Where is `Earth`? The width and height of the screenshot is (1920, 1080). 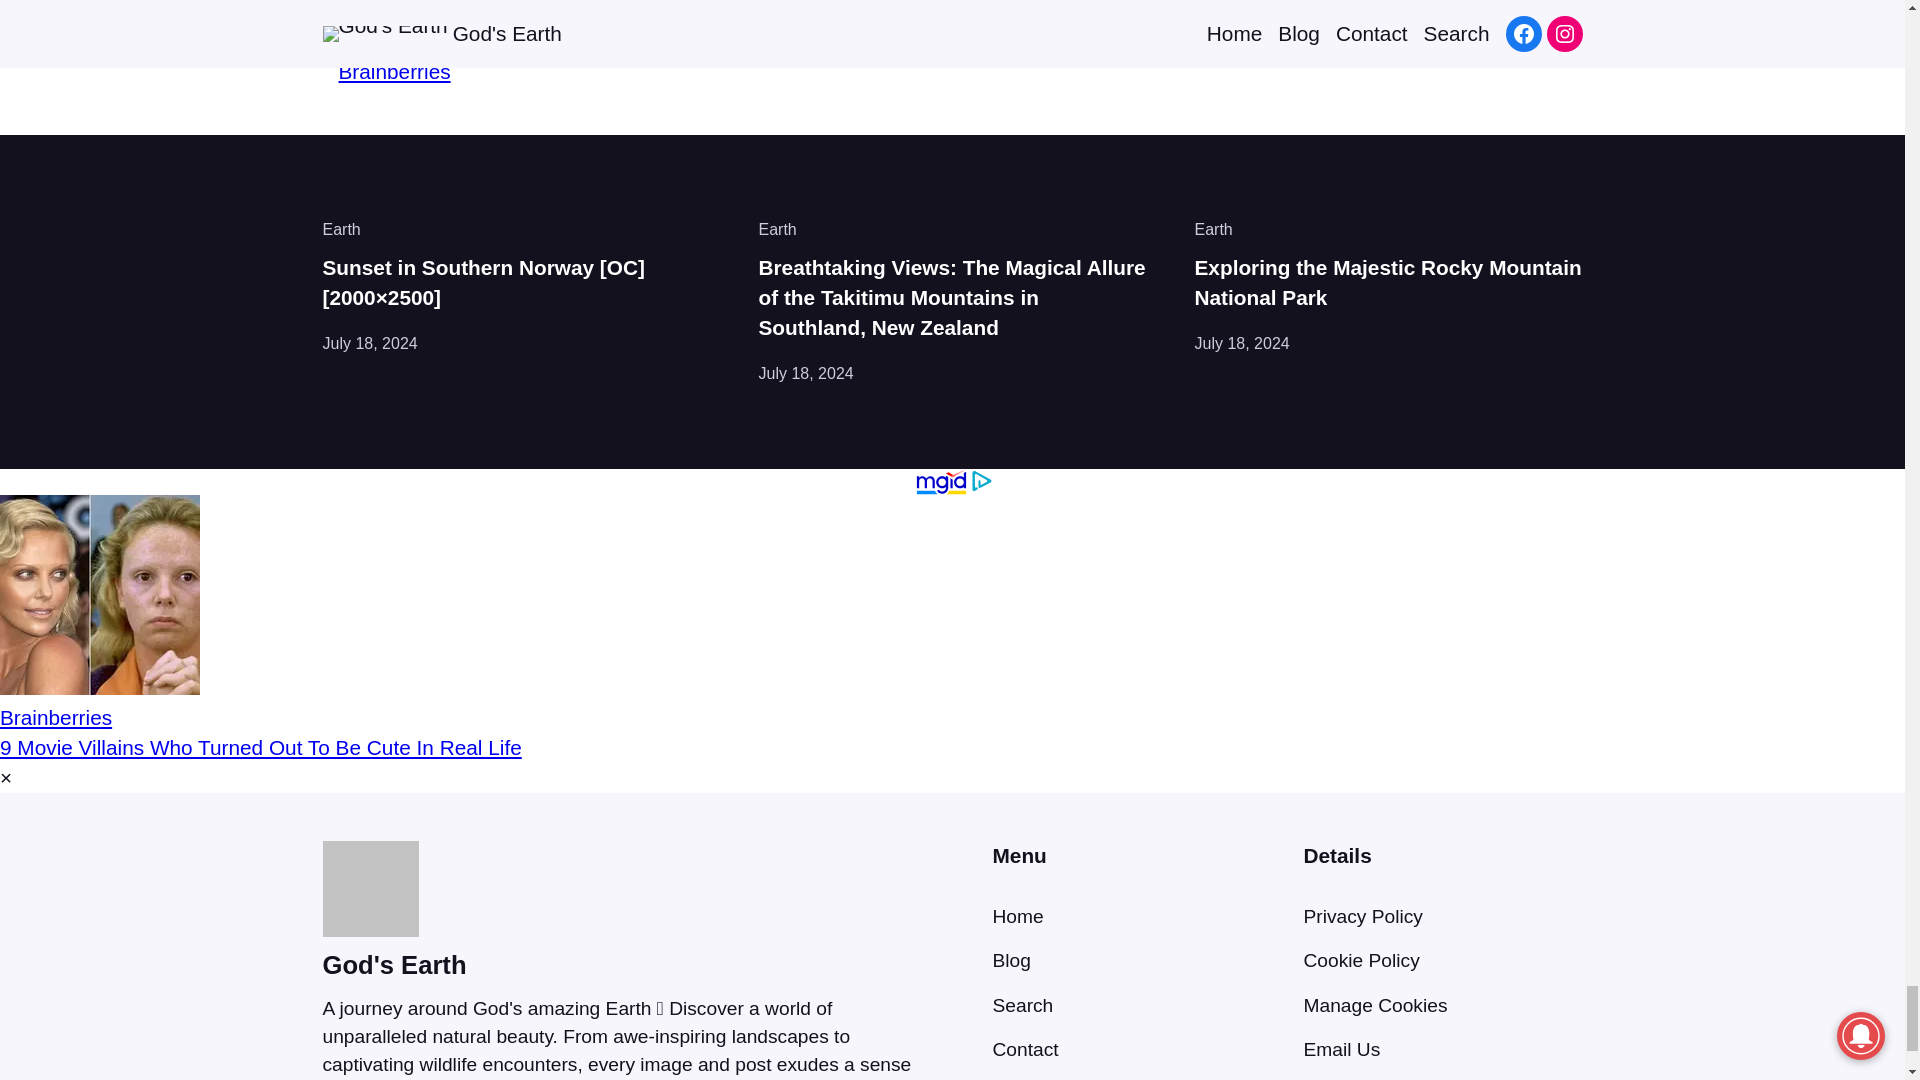 Earth is located at coordinates (341, 229).